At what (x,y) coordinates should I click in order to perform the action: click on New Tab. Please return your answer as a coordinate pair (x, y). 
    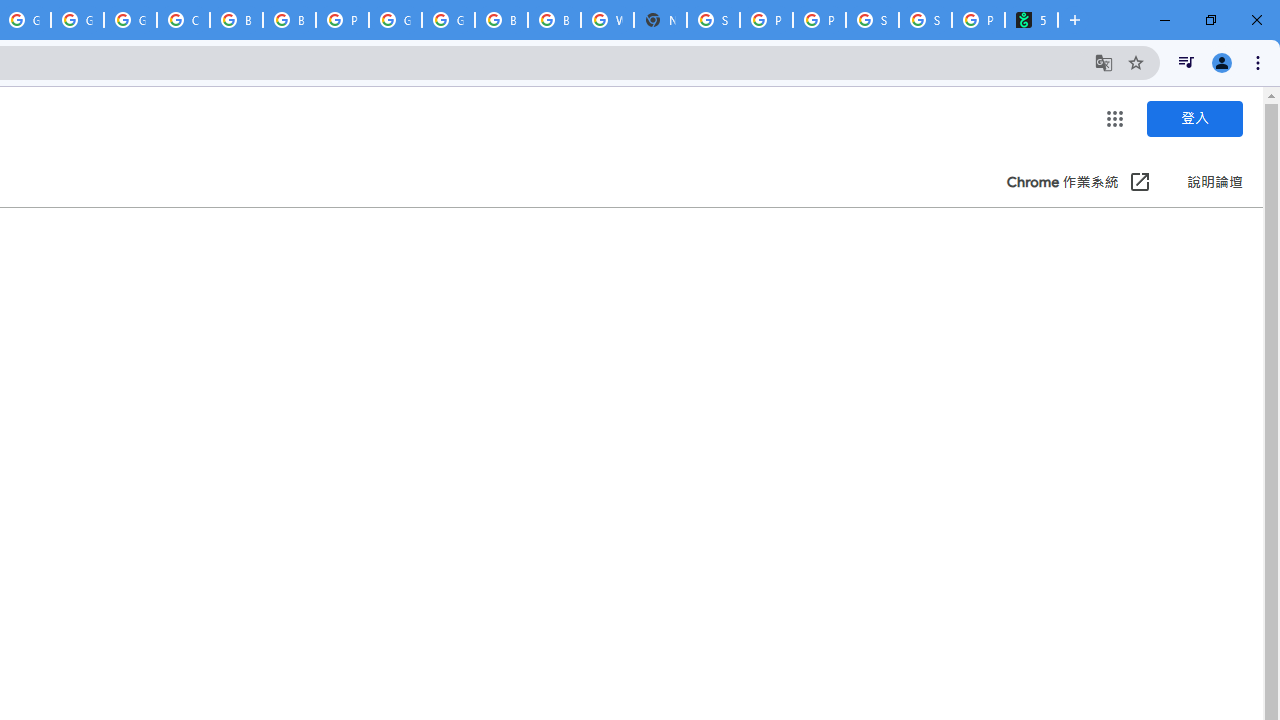
    Looking at the image, I should click on (660, 20).